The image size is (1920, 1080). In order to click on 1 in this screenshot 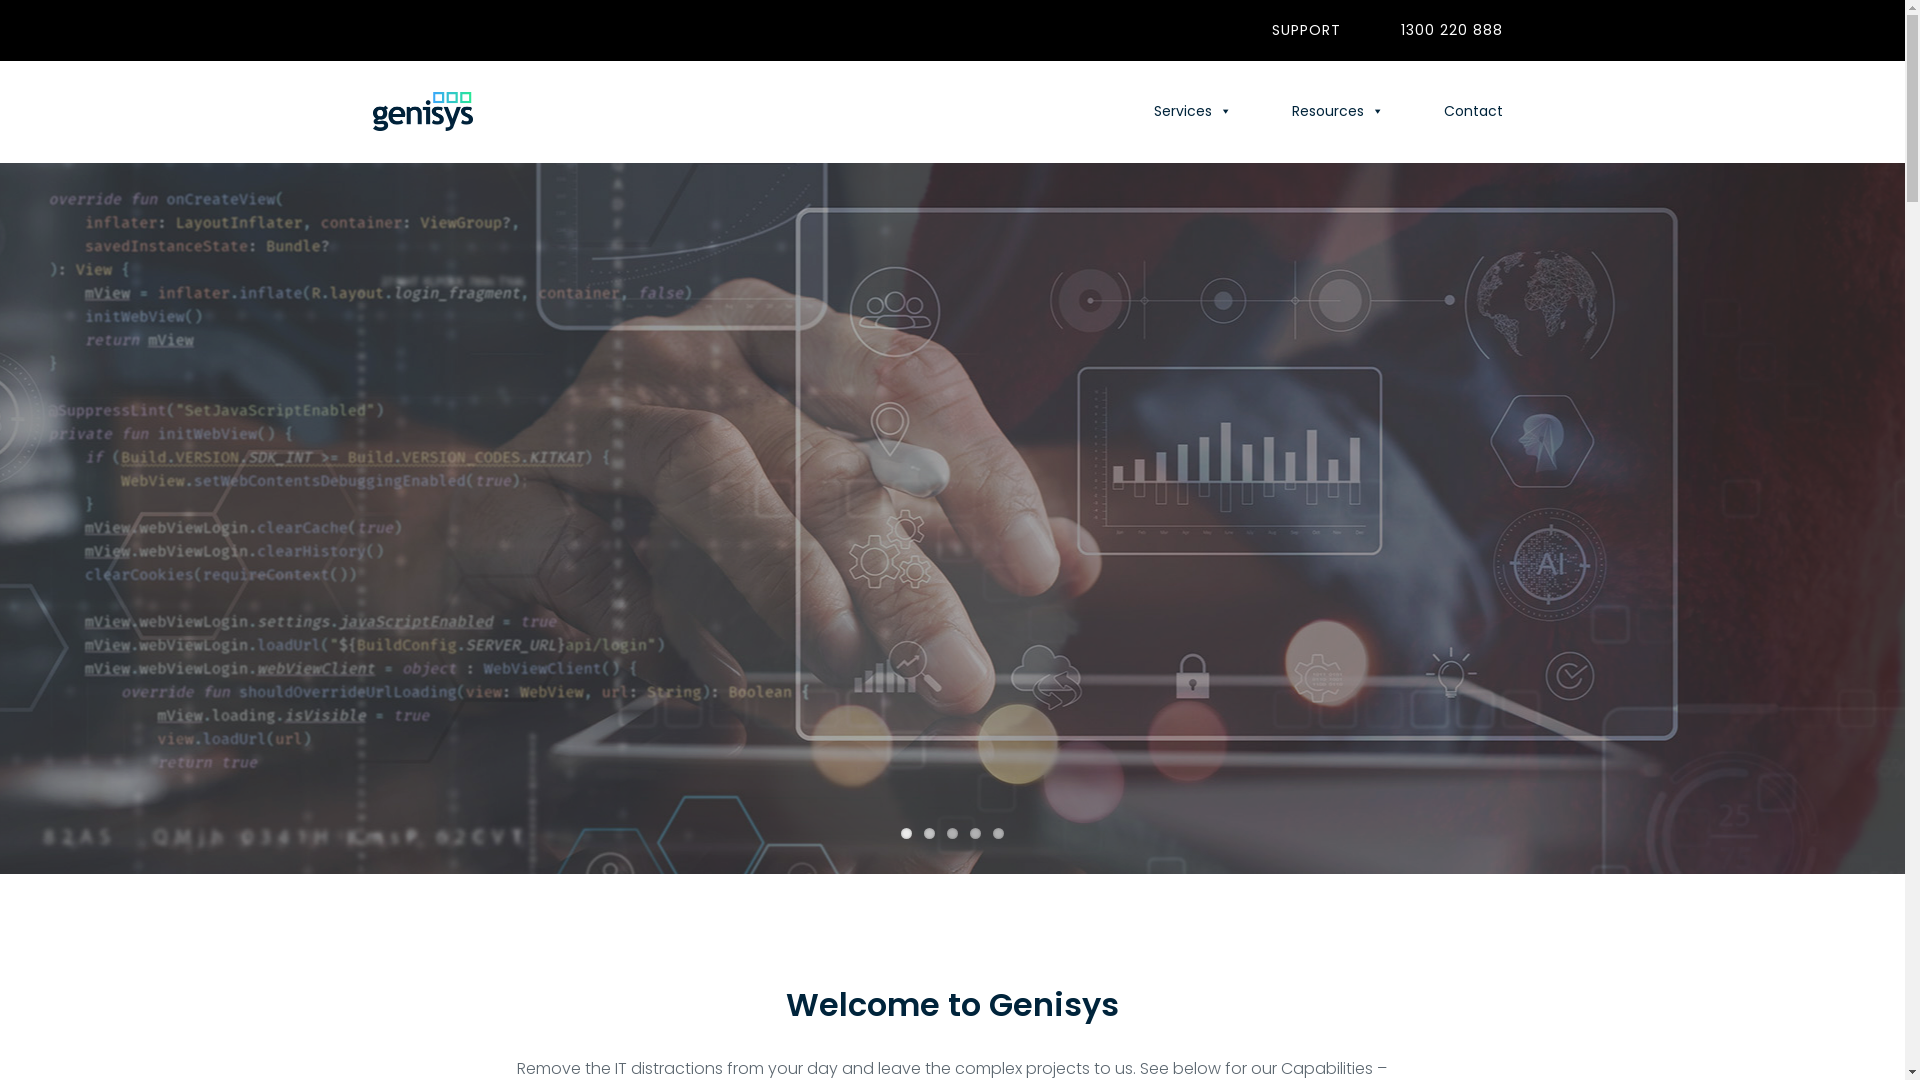, I will do `click(906, 834)`.